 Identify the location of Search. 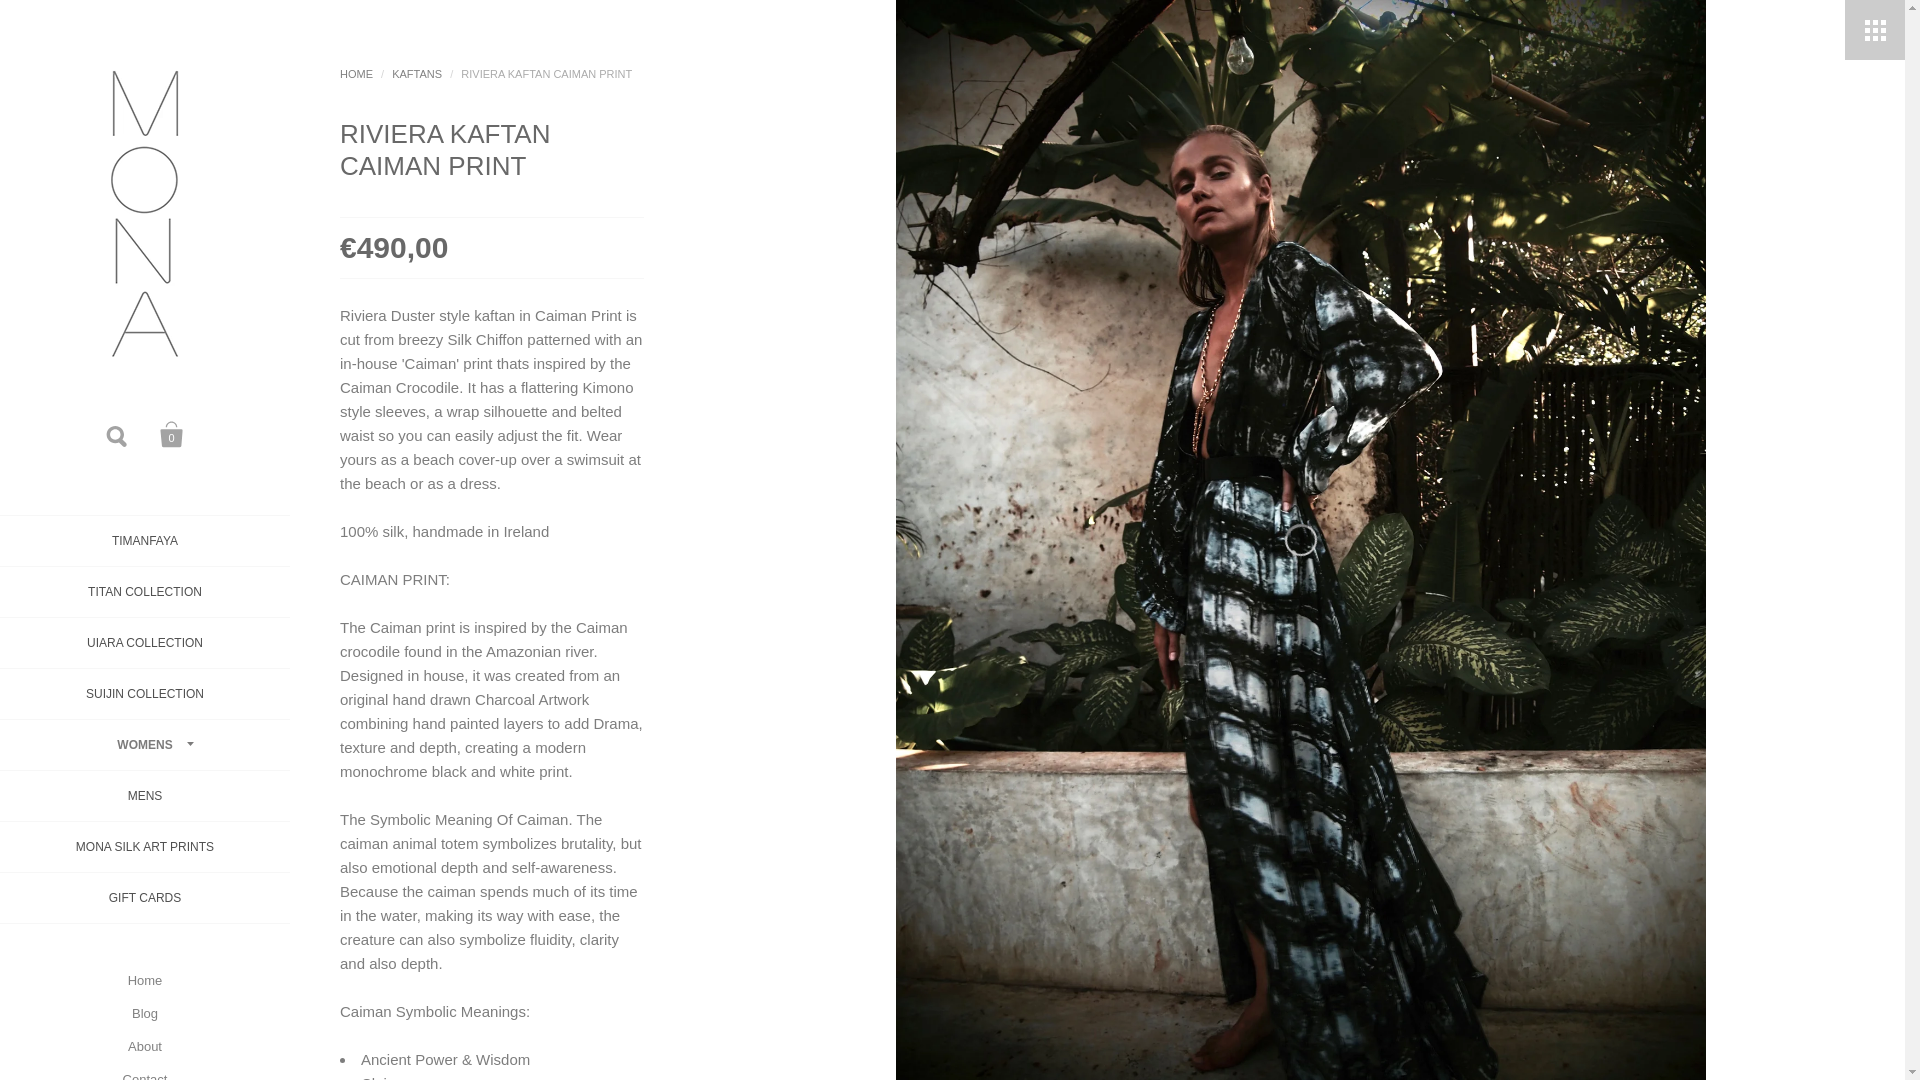
(118, 434).